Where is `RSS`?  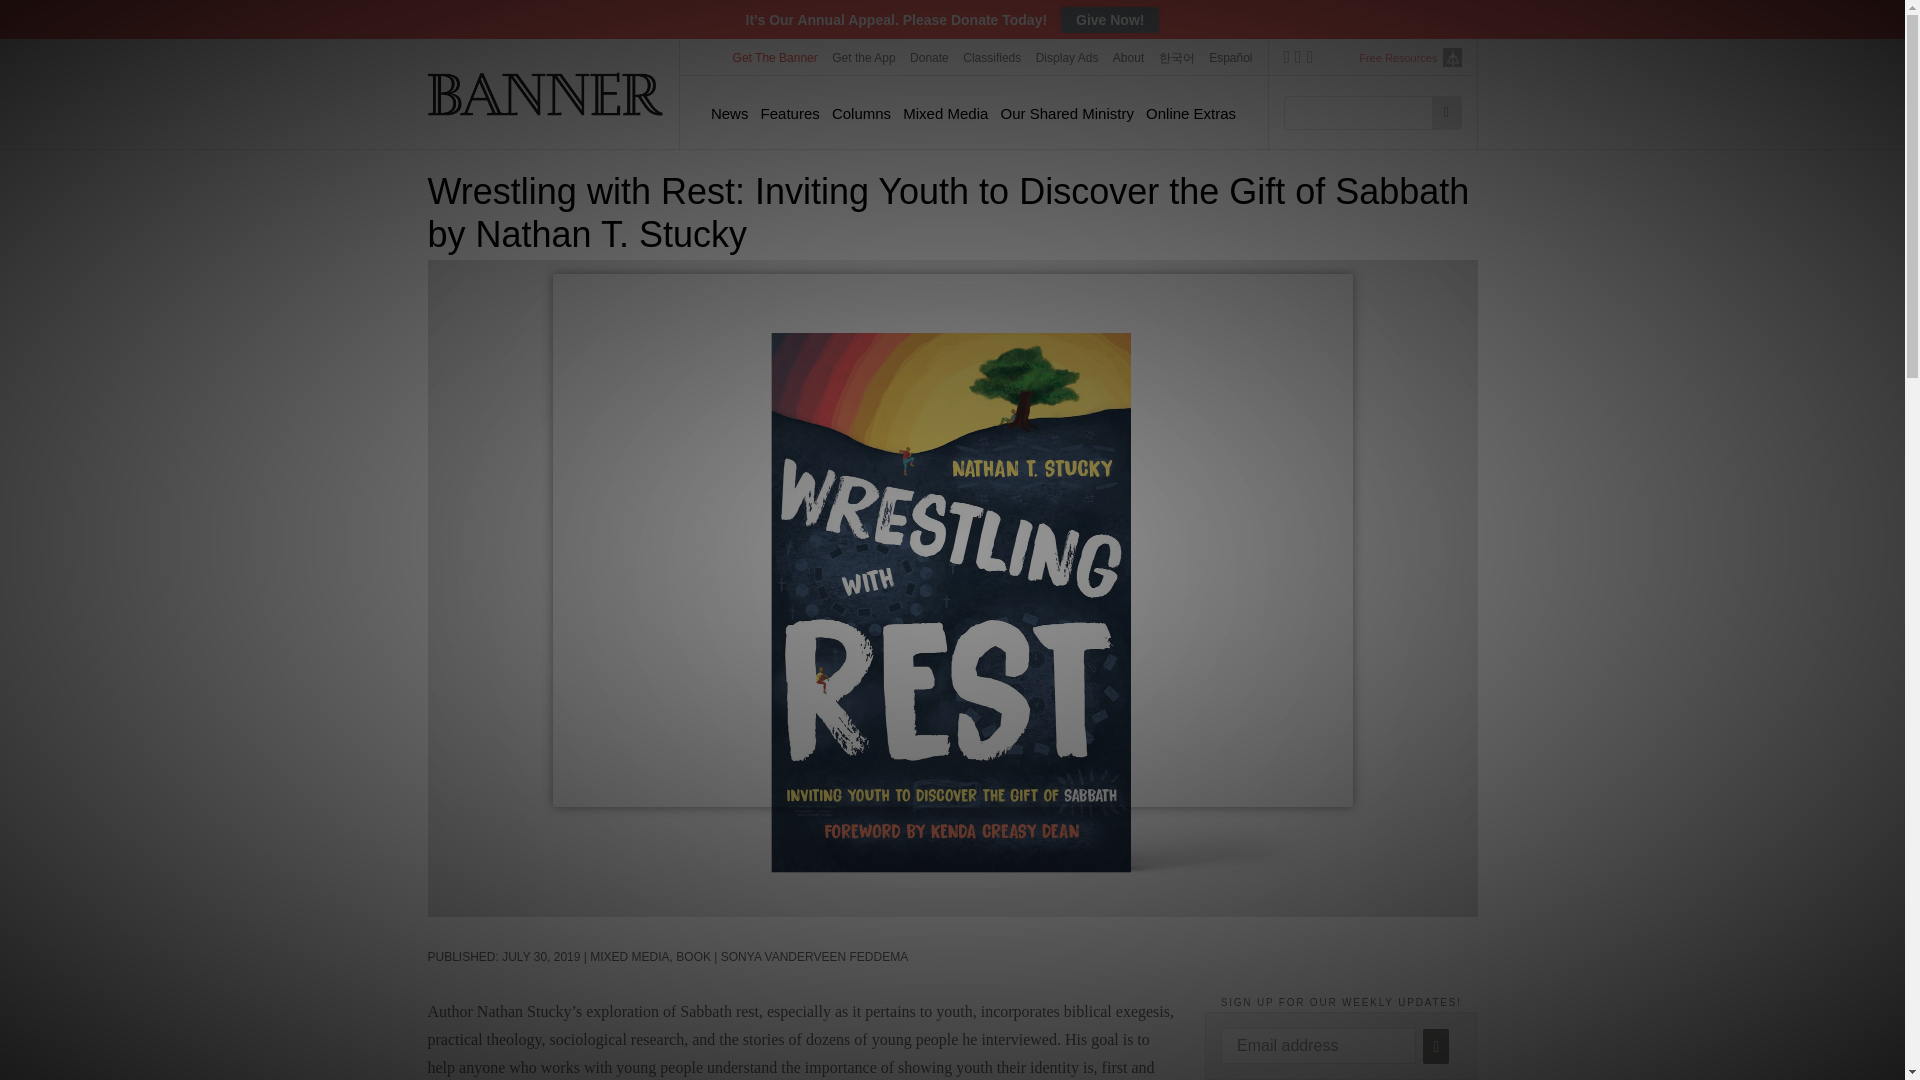 RSS is located at coordinates (1310, 60).